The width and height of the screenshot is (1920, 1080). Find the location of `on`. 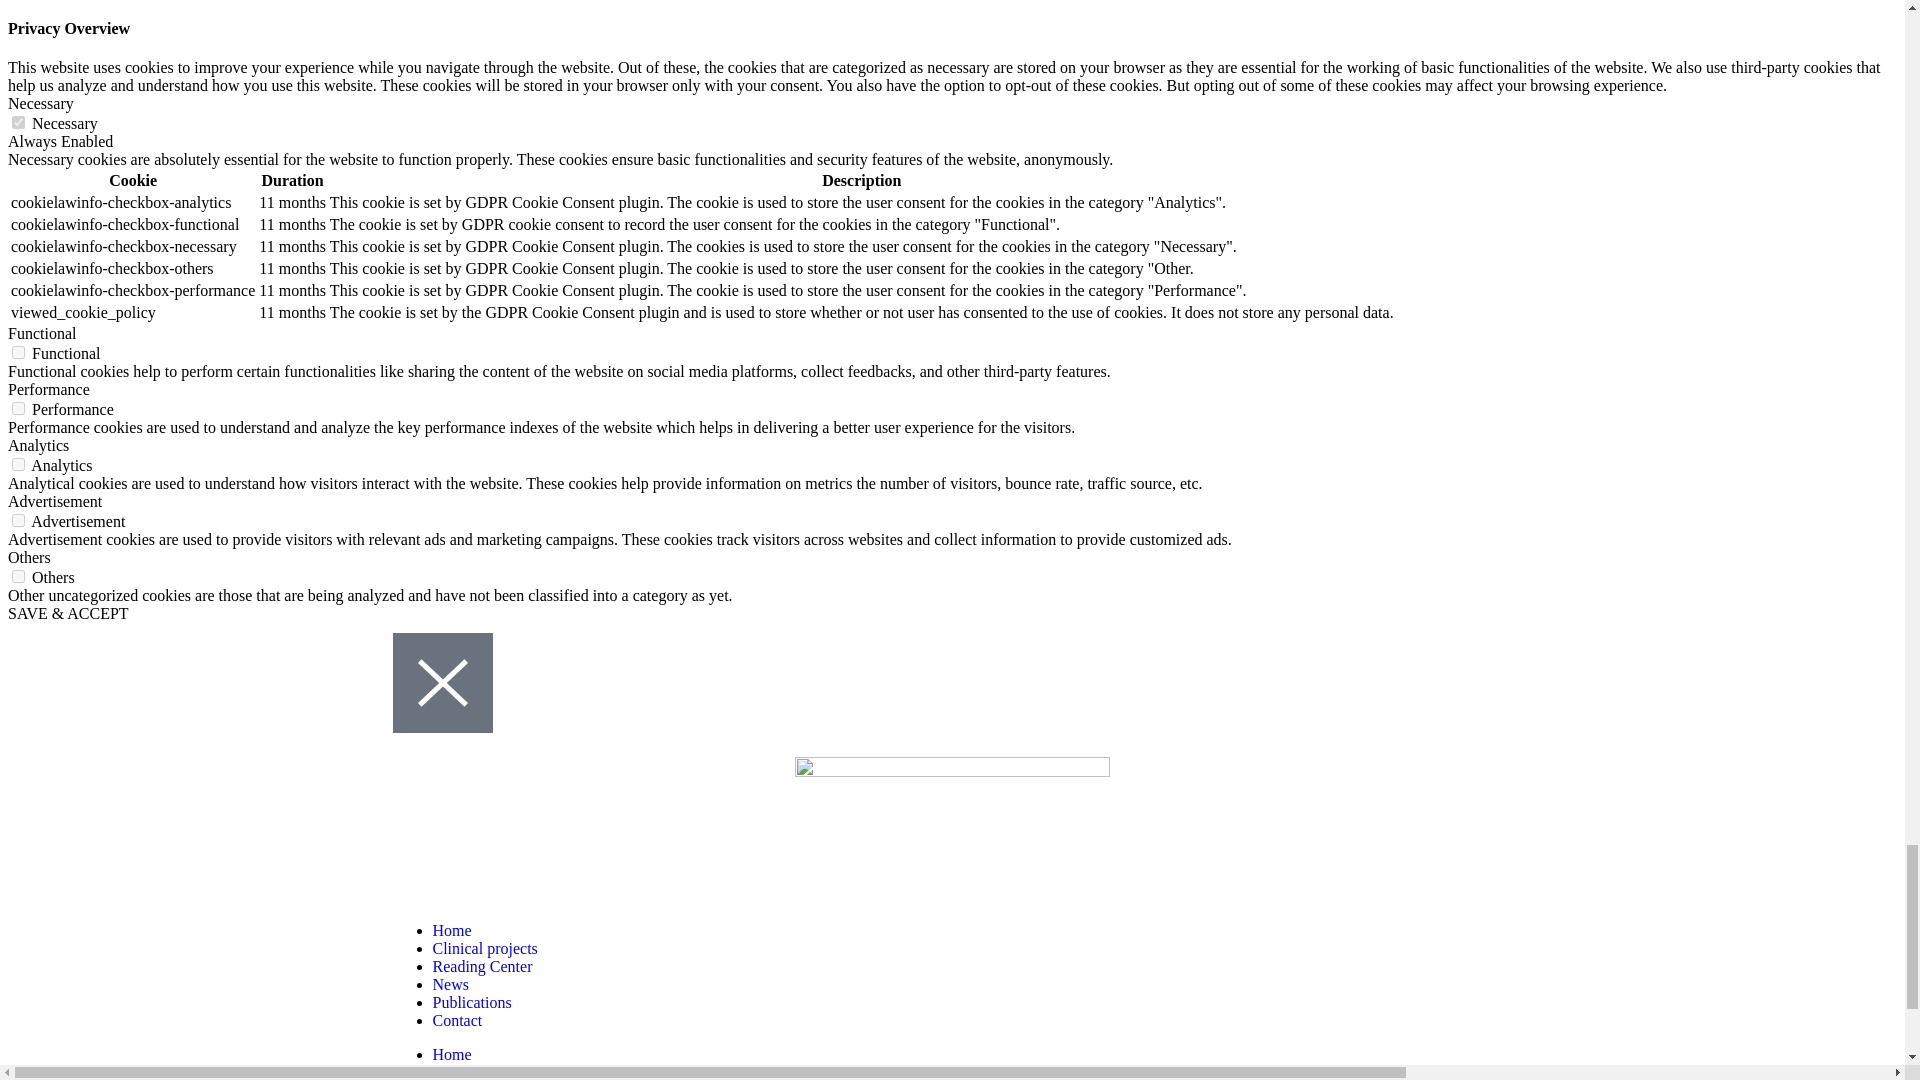

on is located at coordinates (18, 408).